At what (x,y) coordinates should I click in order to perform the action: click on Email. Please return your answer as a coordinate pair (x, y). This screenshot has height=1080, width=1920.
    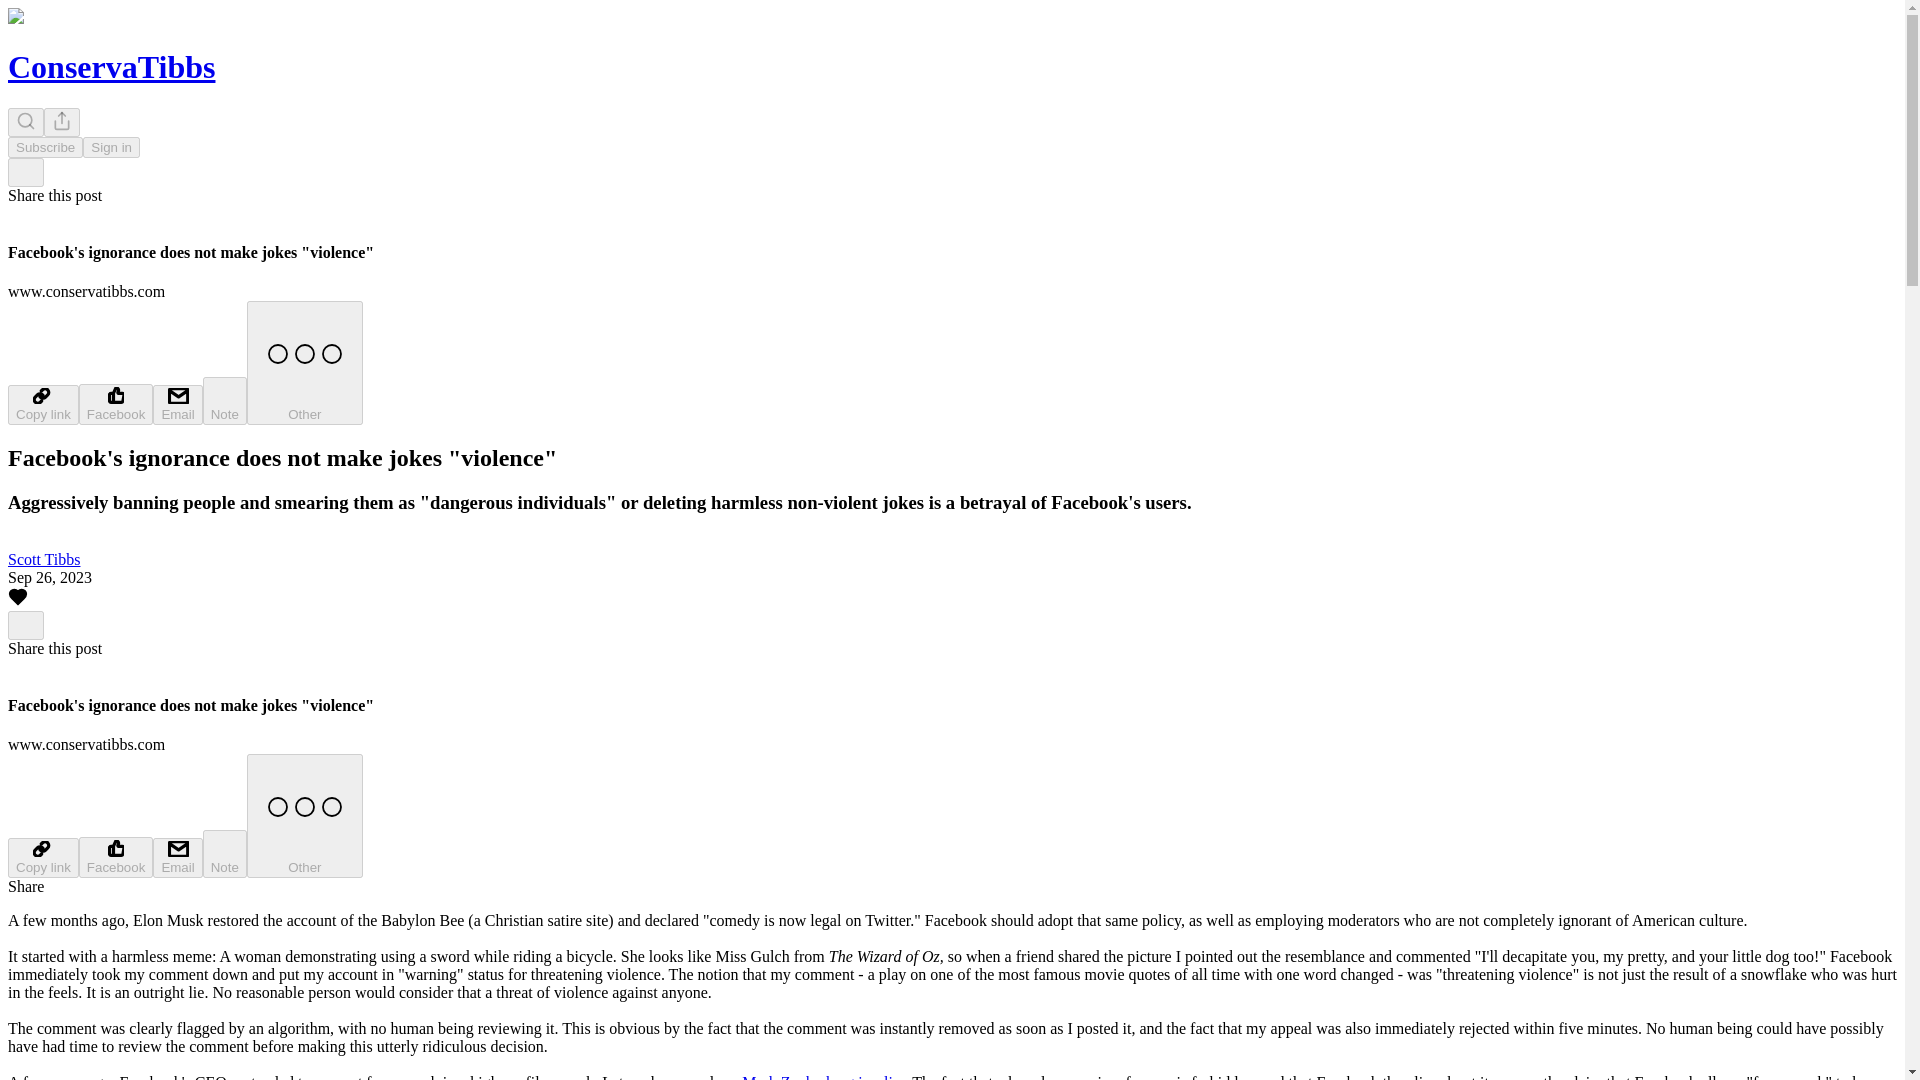
    Looking at the image, I should click on (177, 404).